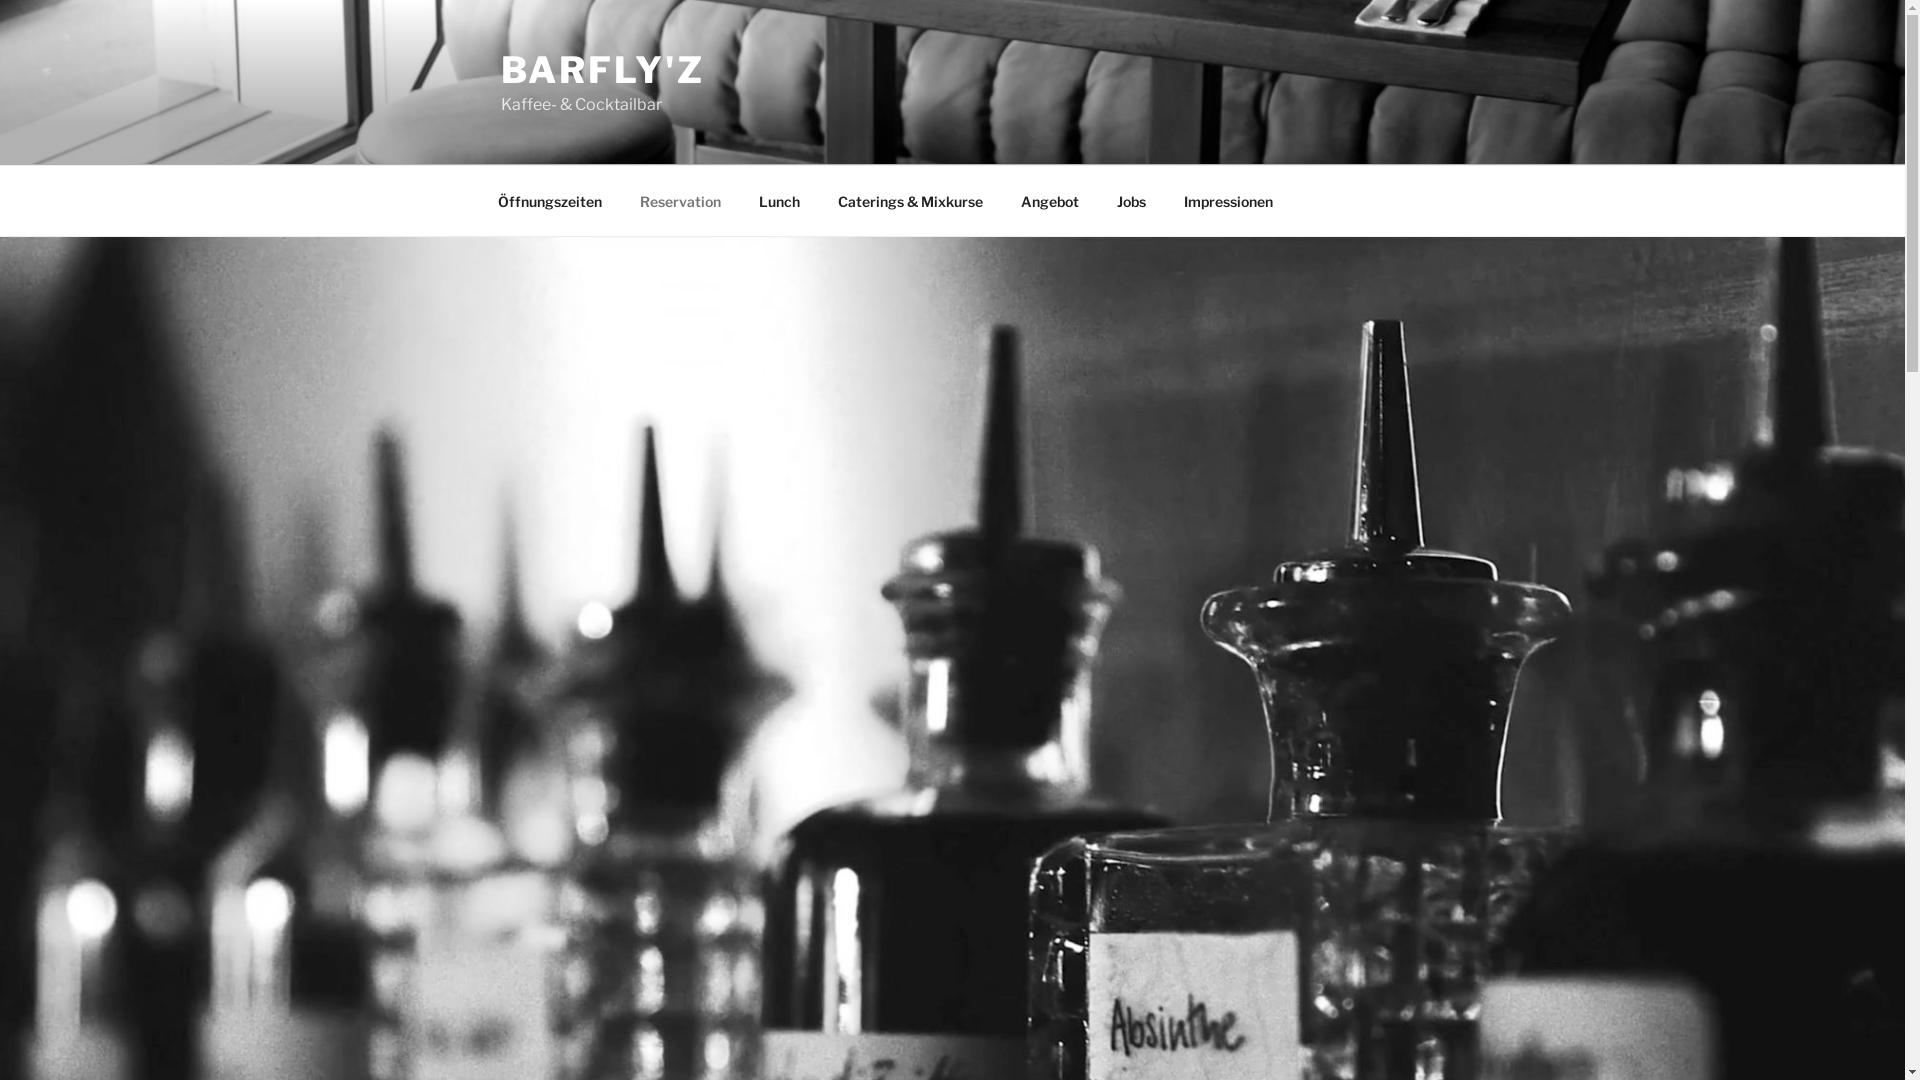 This screenshot has height=1080, width=1920. Describe the element at coordinates (1050, 200) in the screenshot. I see `Angebot` at that location.